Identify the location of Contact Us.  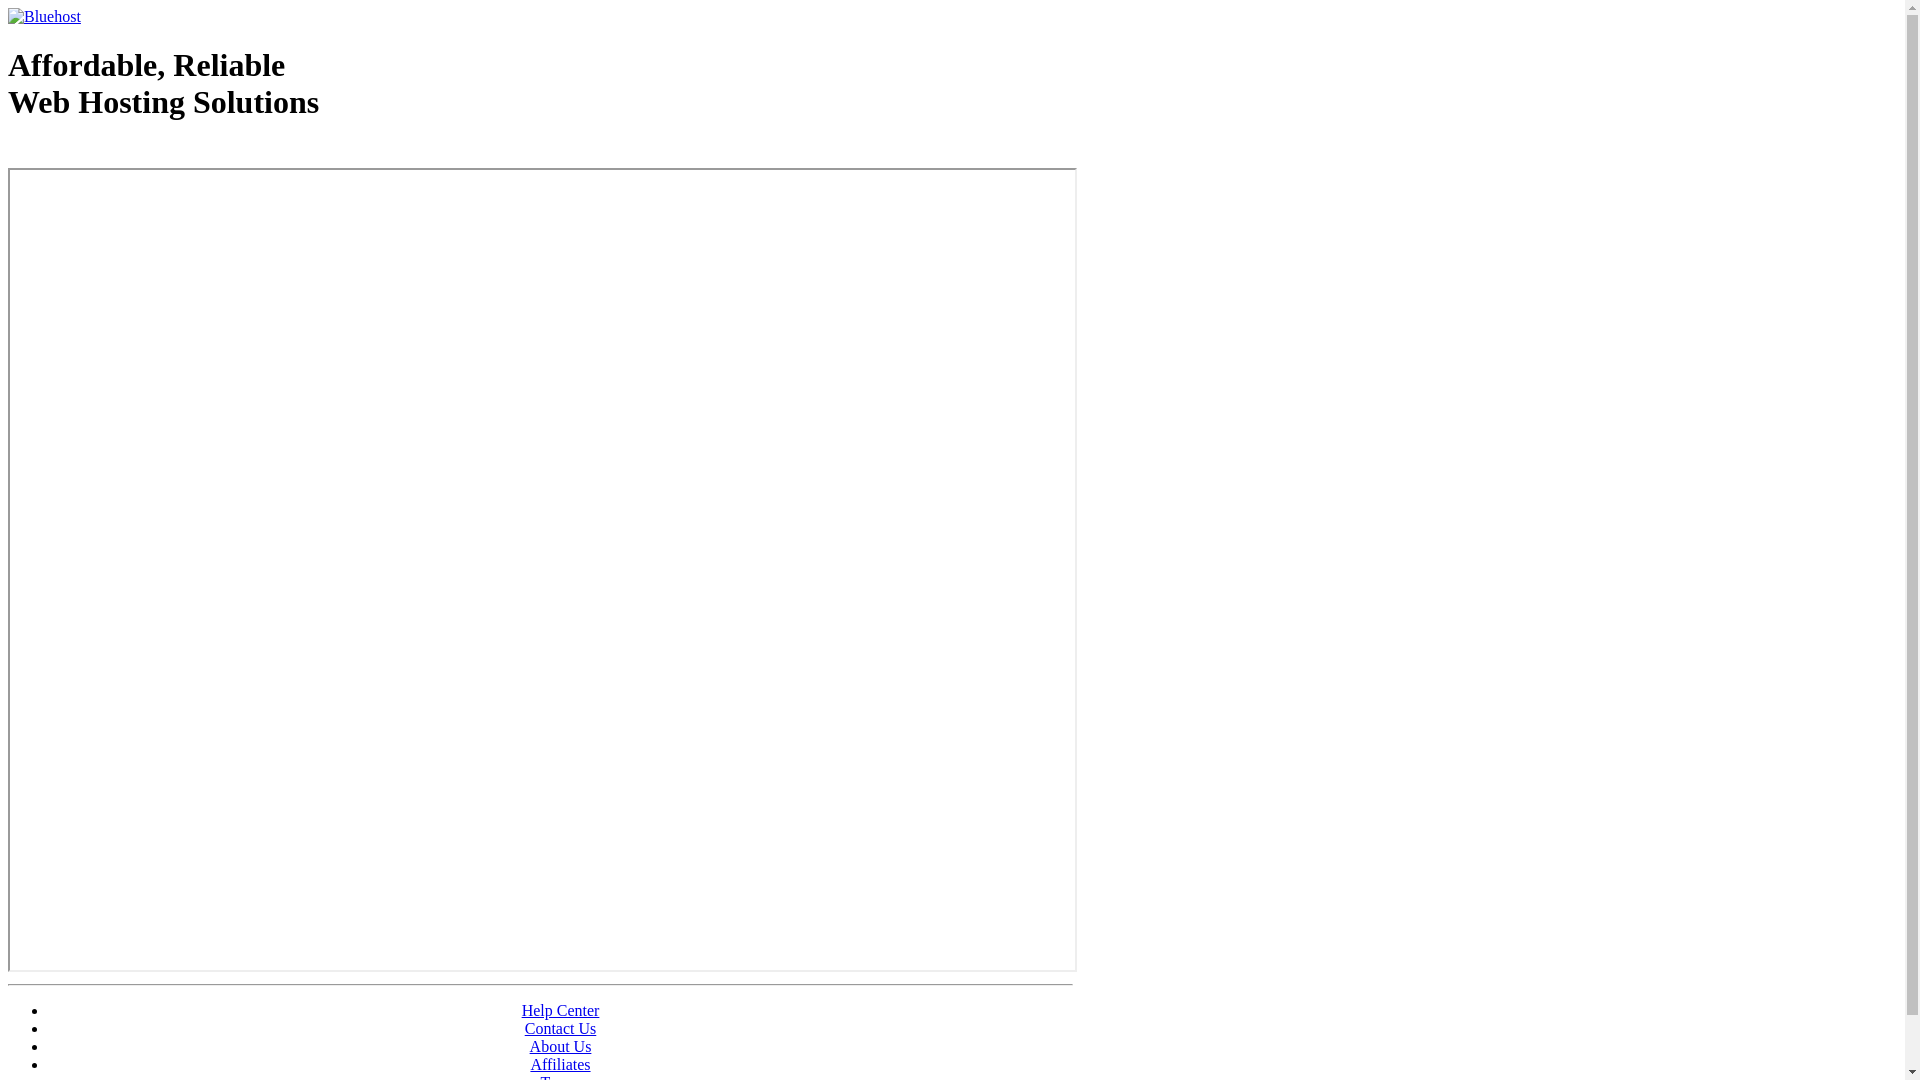
(561, 1028).